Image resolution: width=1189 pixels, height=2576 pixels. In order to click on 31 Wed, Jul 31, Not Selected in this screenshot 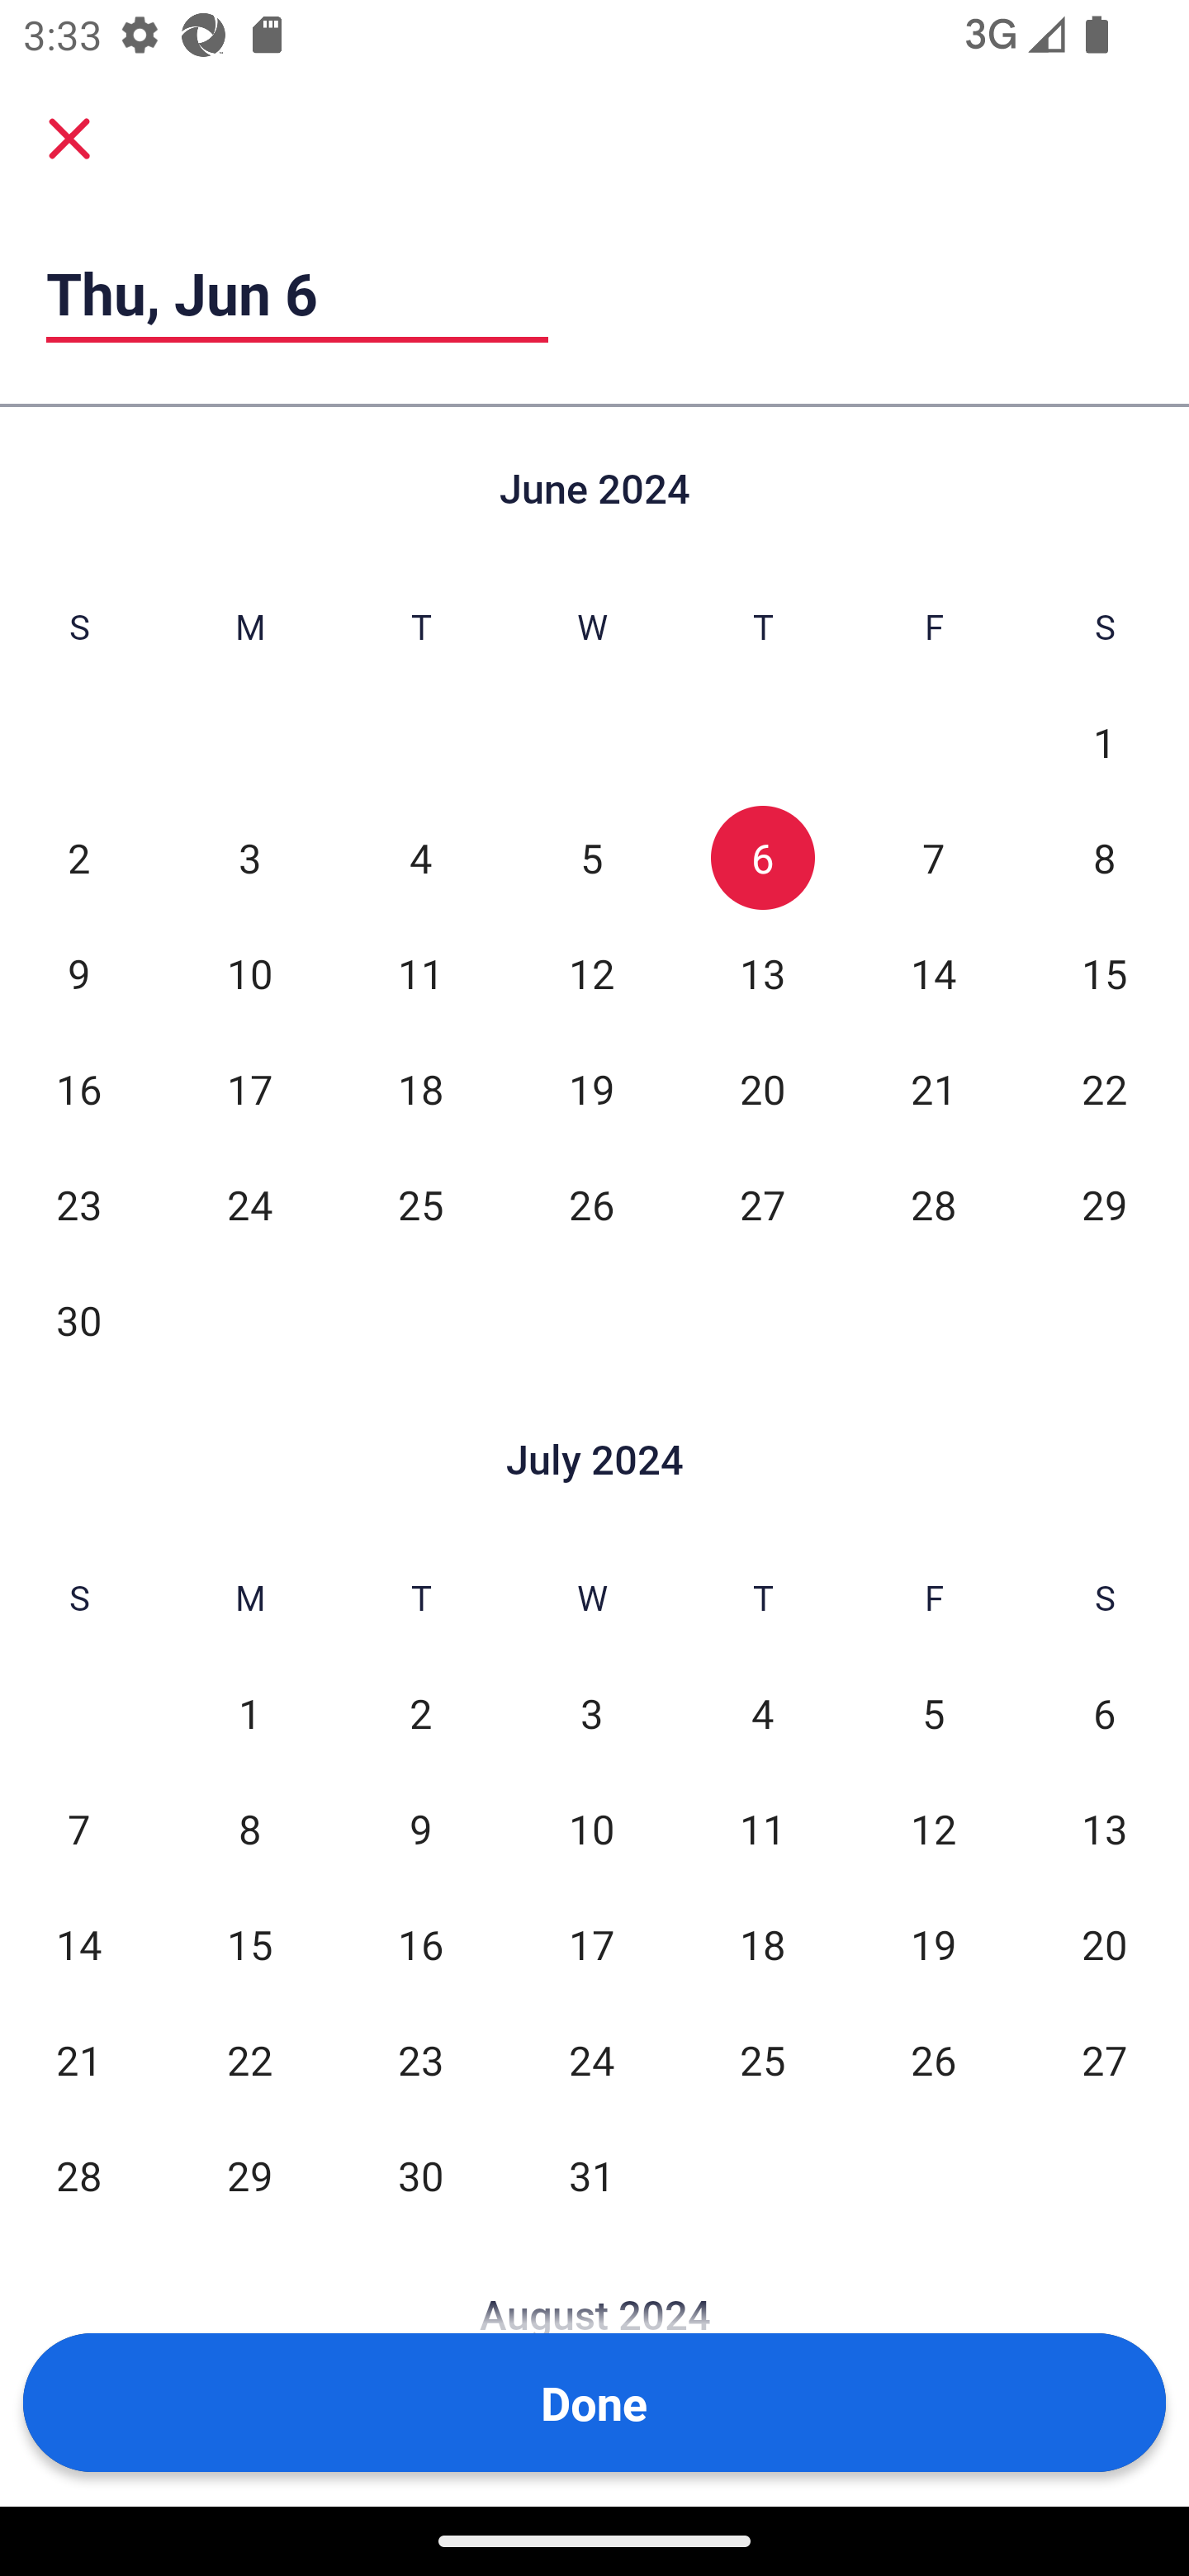, I will do `click(591, 2175)`.